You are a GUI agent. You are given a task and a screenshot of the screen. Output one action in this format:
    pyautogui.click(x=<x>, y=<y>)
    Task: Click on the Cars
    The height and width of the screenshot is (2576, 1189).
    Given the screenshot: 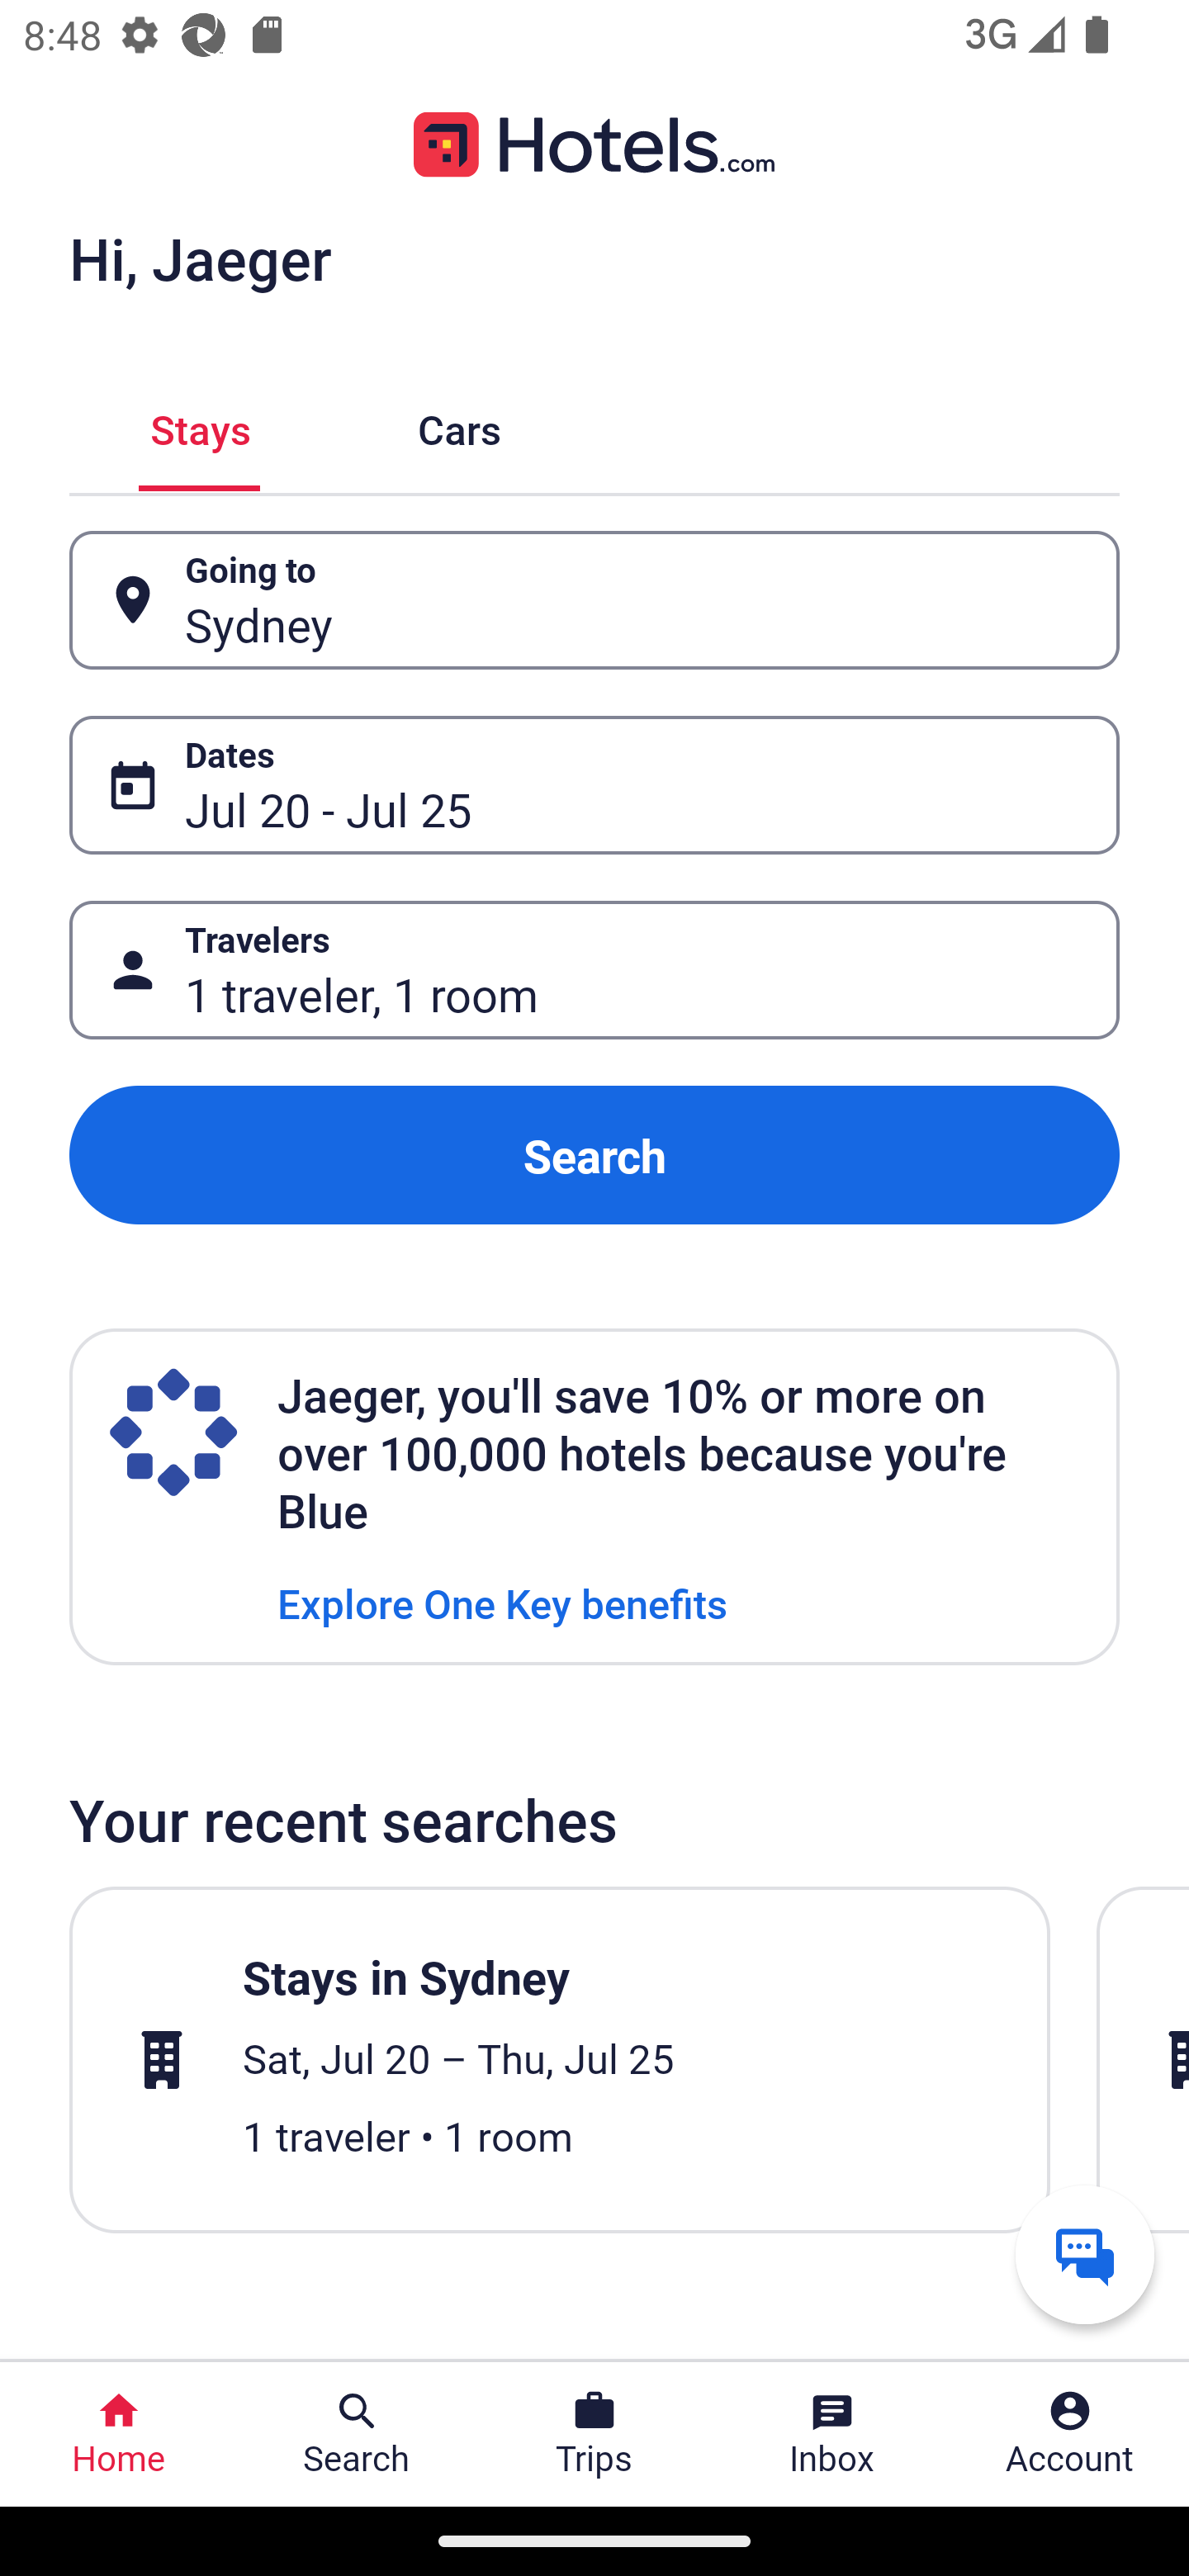 What is the action you would take?
    pyautogui.click(x=459, y=426)
    